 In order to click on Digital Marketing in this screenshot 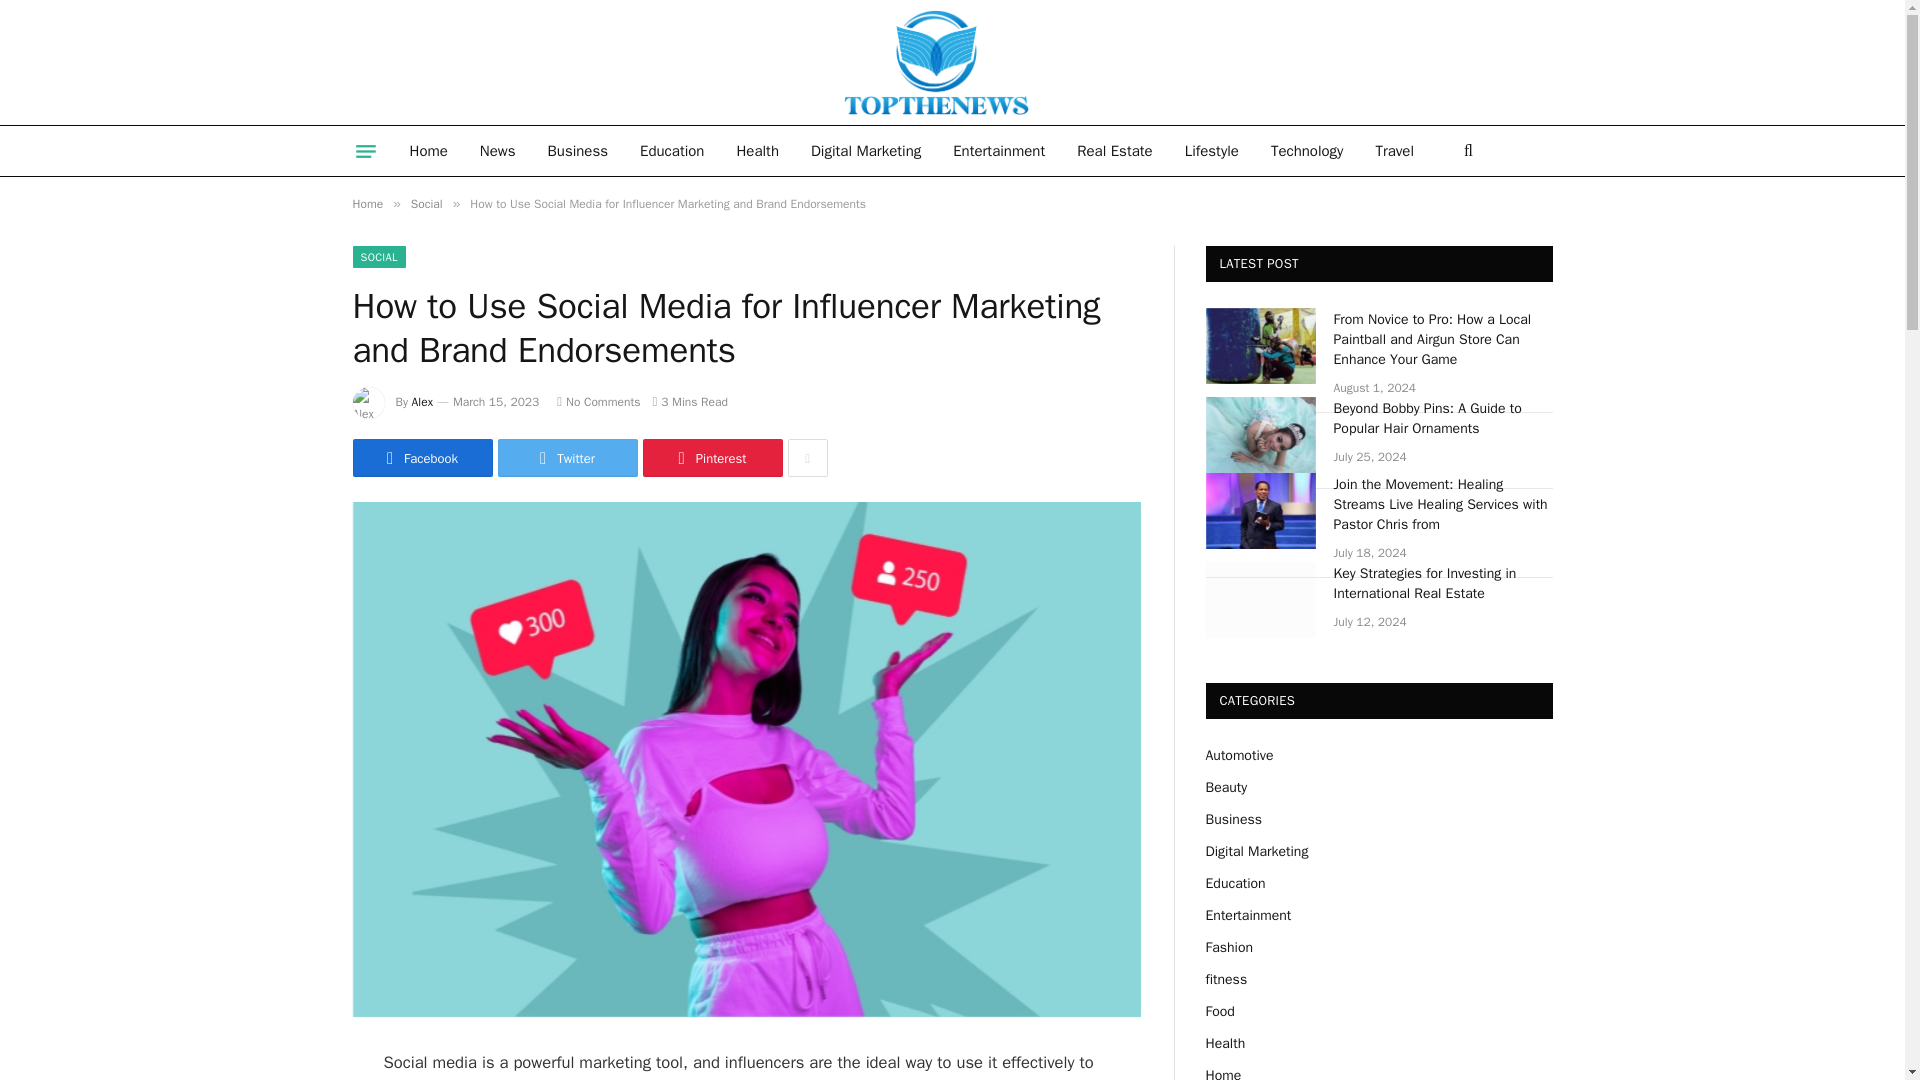, I will do `click(865, 151)`.